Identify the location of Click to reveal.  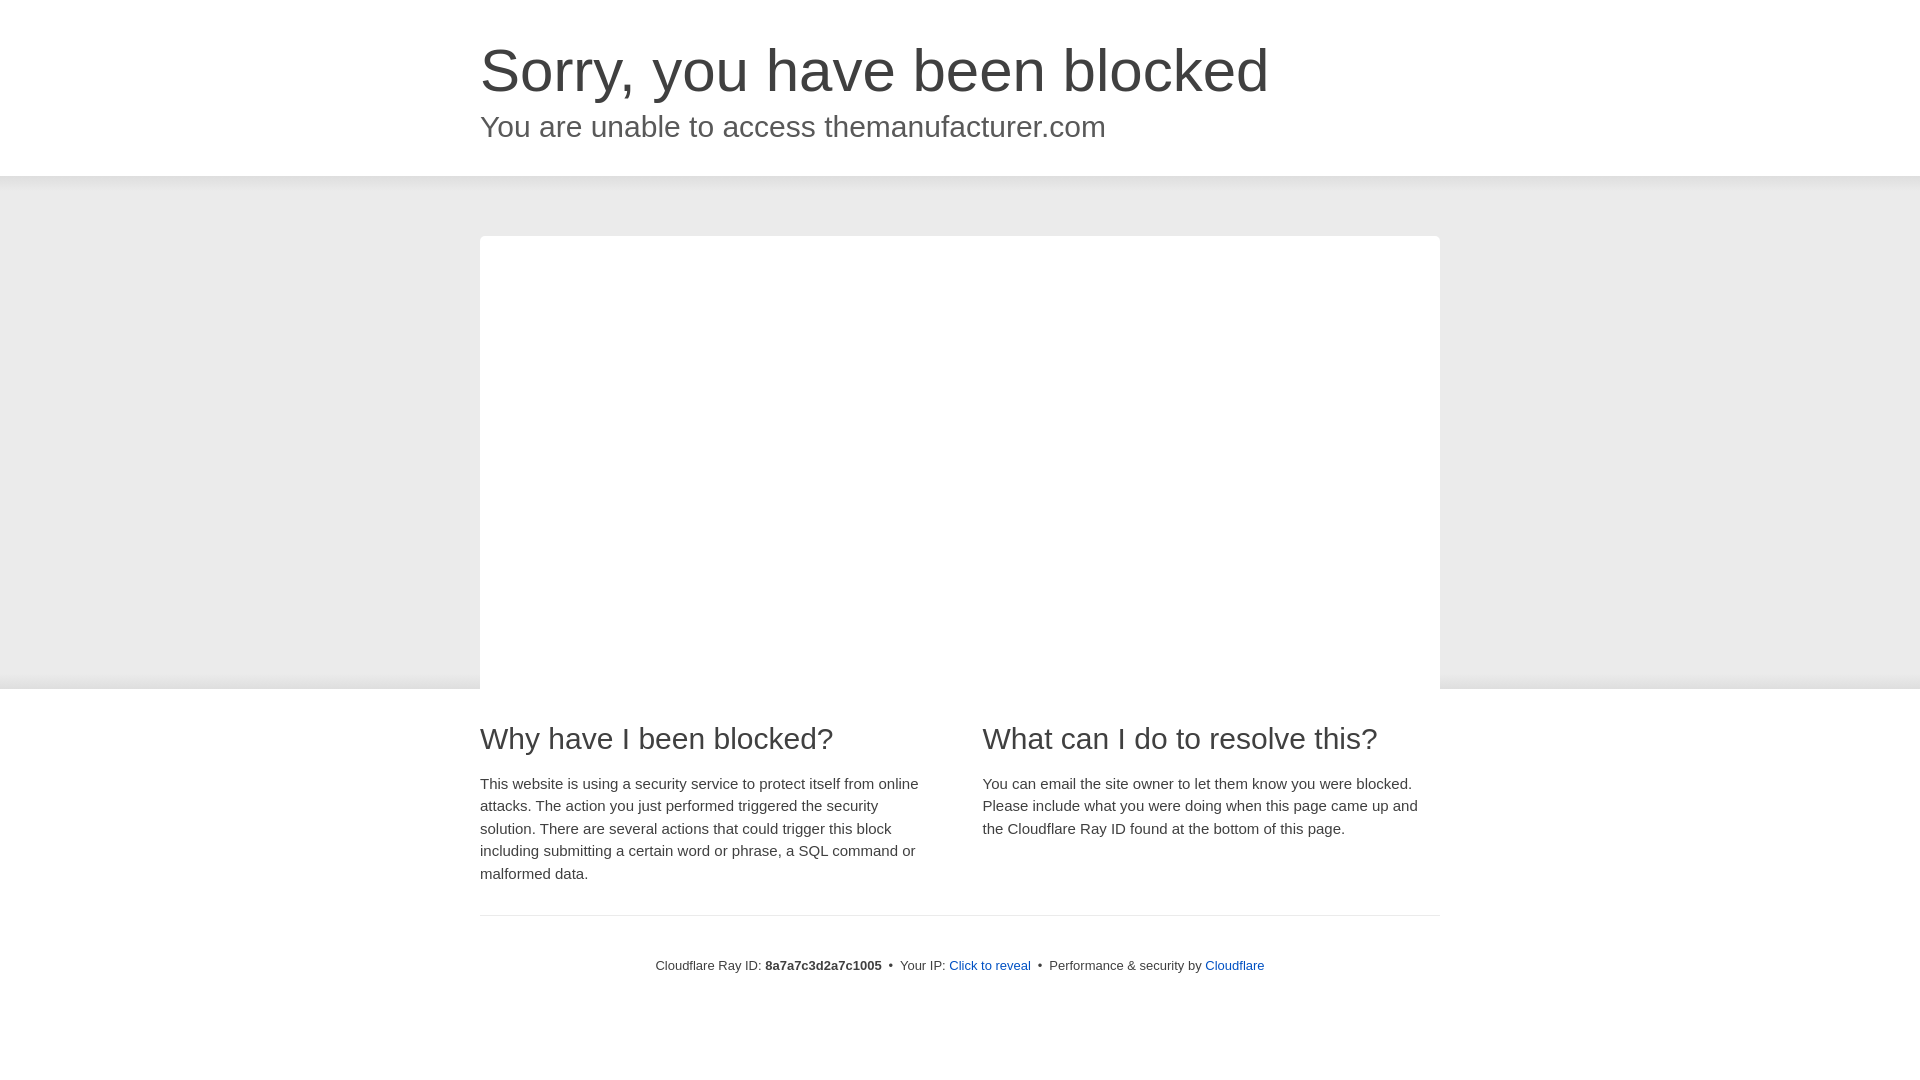
(990, 966).